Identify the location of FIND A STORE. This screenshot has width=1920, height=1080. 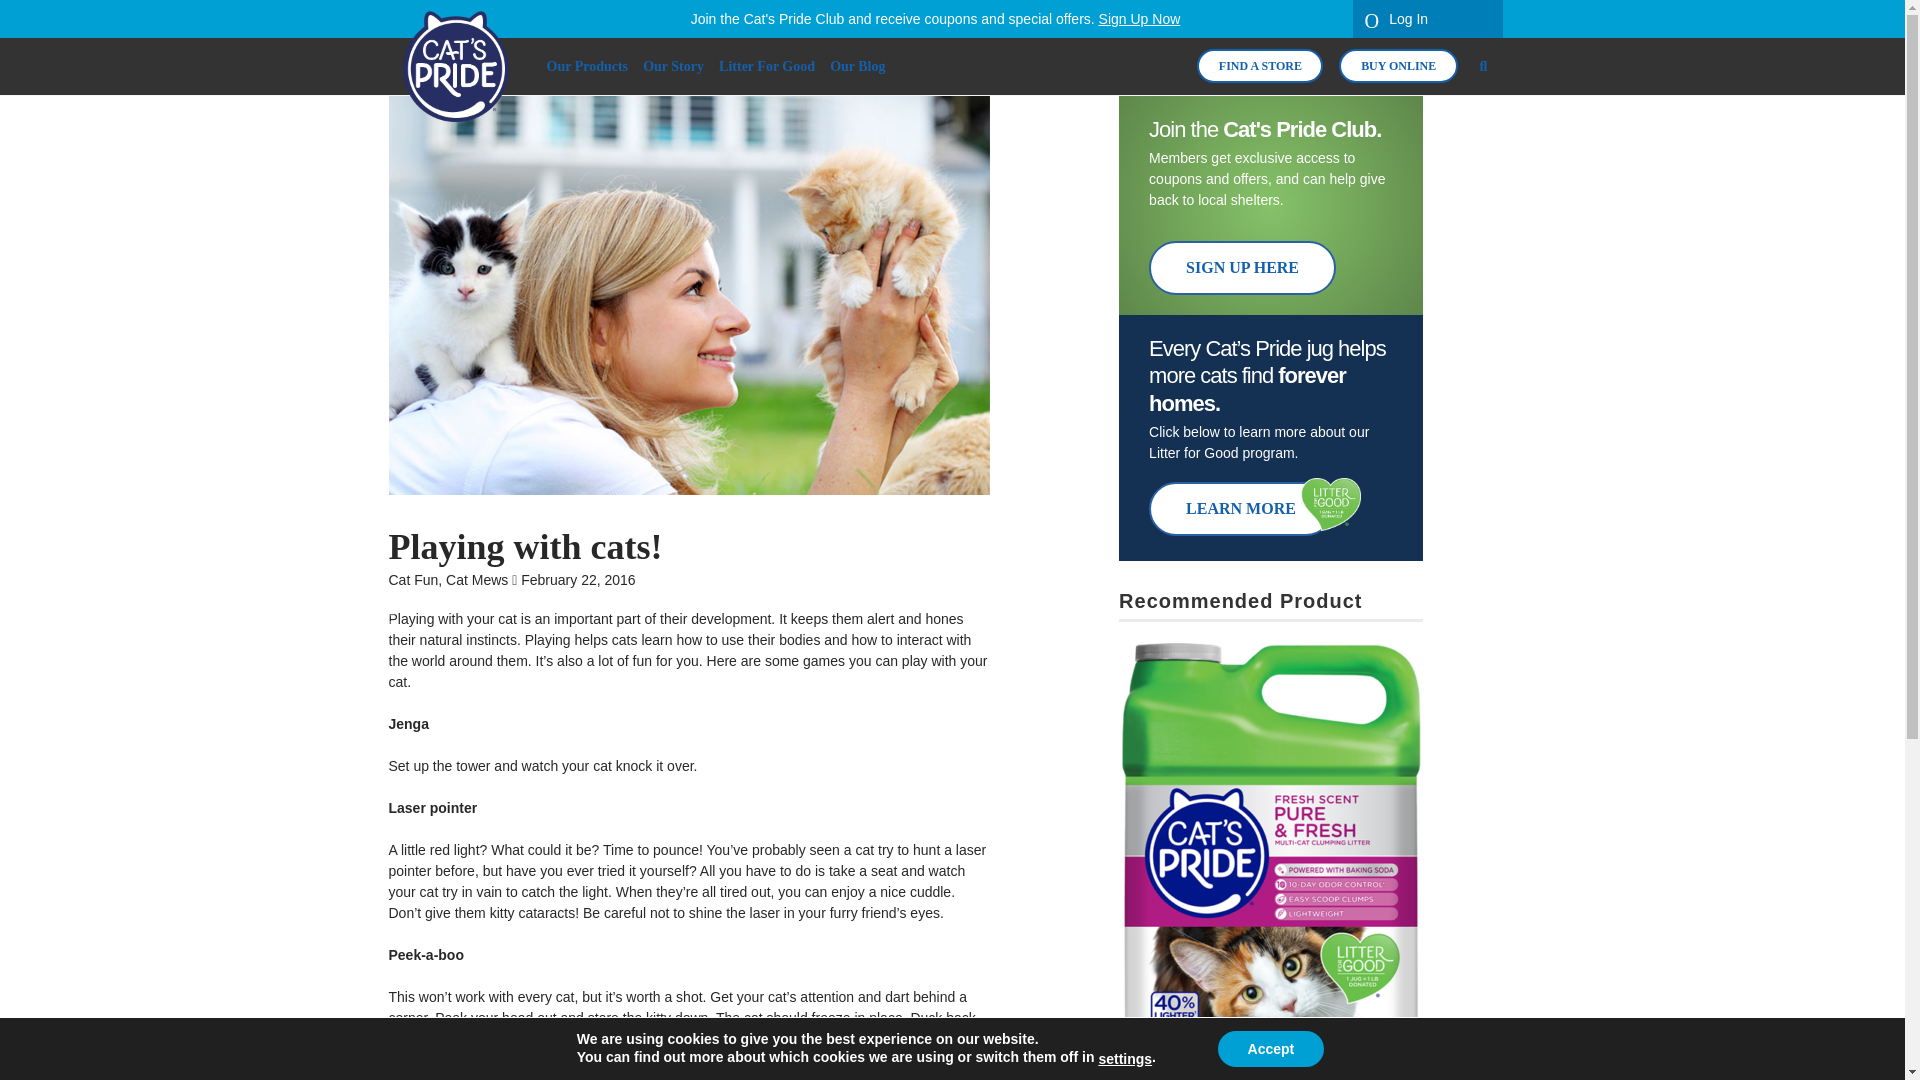
(1259, 66).